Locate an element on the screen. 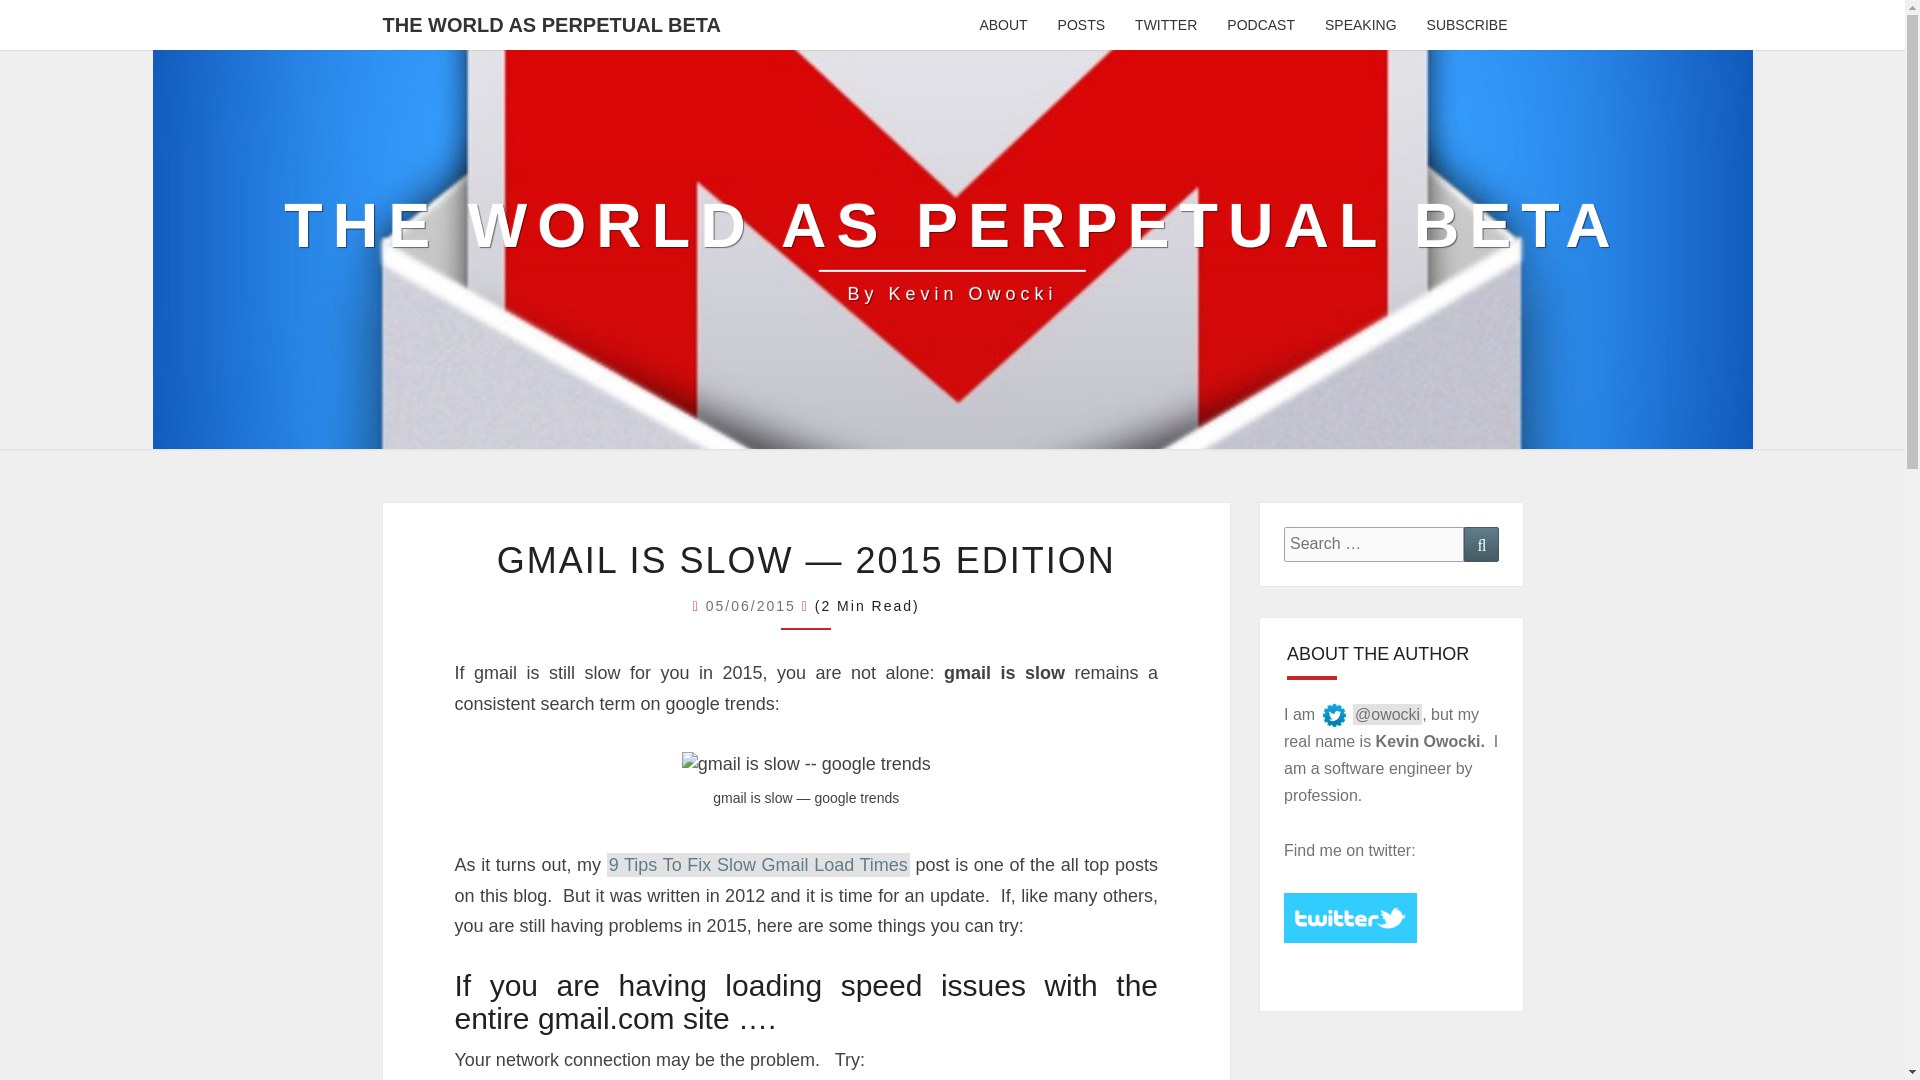 The width and height of the screenshot is (1920, 1080). The World As Perpetual Beta is located at coordinates (952, 248).